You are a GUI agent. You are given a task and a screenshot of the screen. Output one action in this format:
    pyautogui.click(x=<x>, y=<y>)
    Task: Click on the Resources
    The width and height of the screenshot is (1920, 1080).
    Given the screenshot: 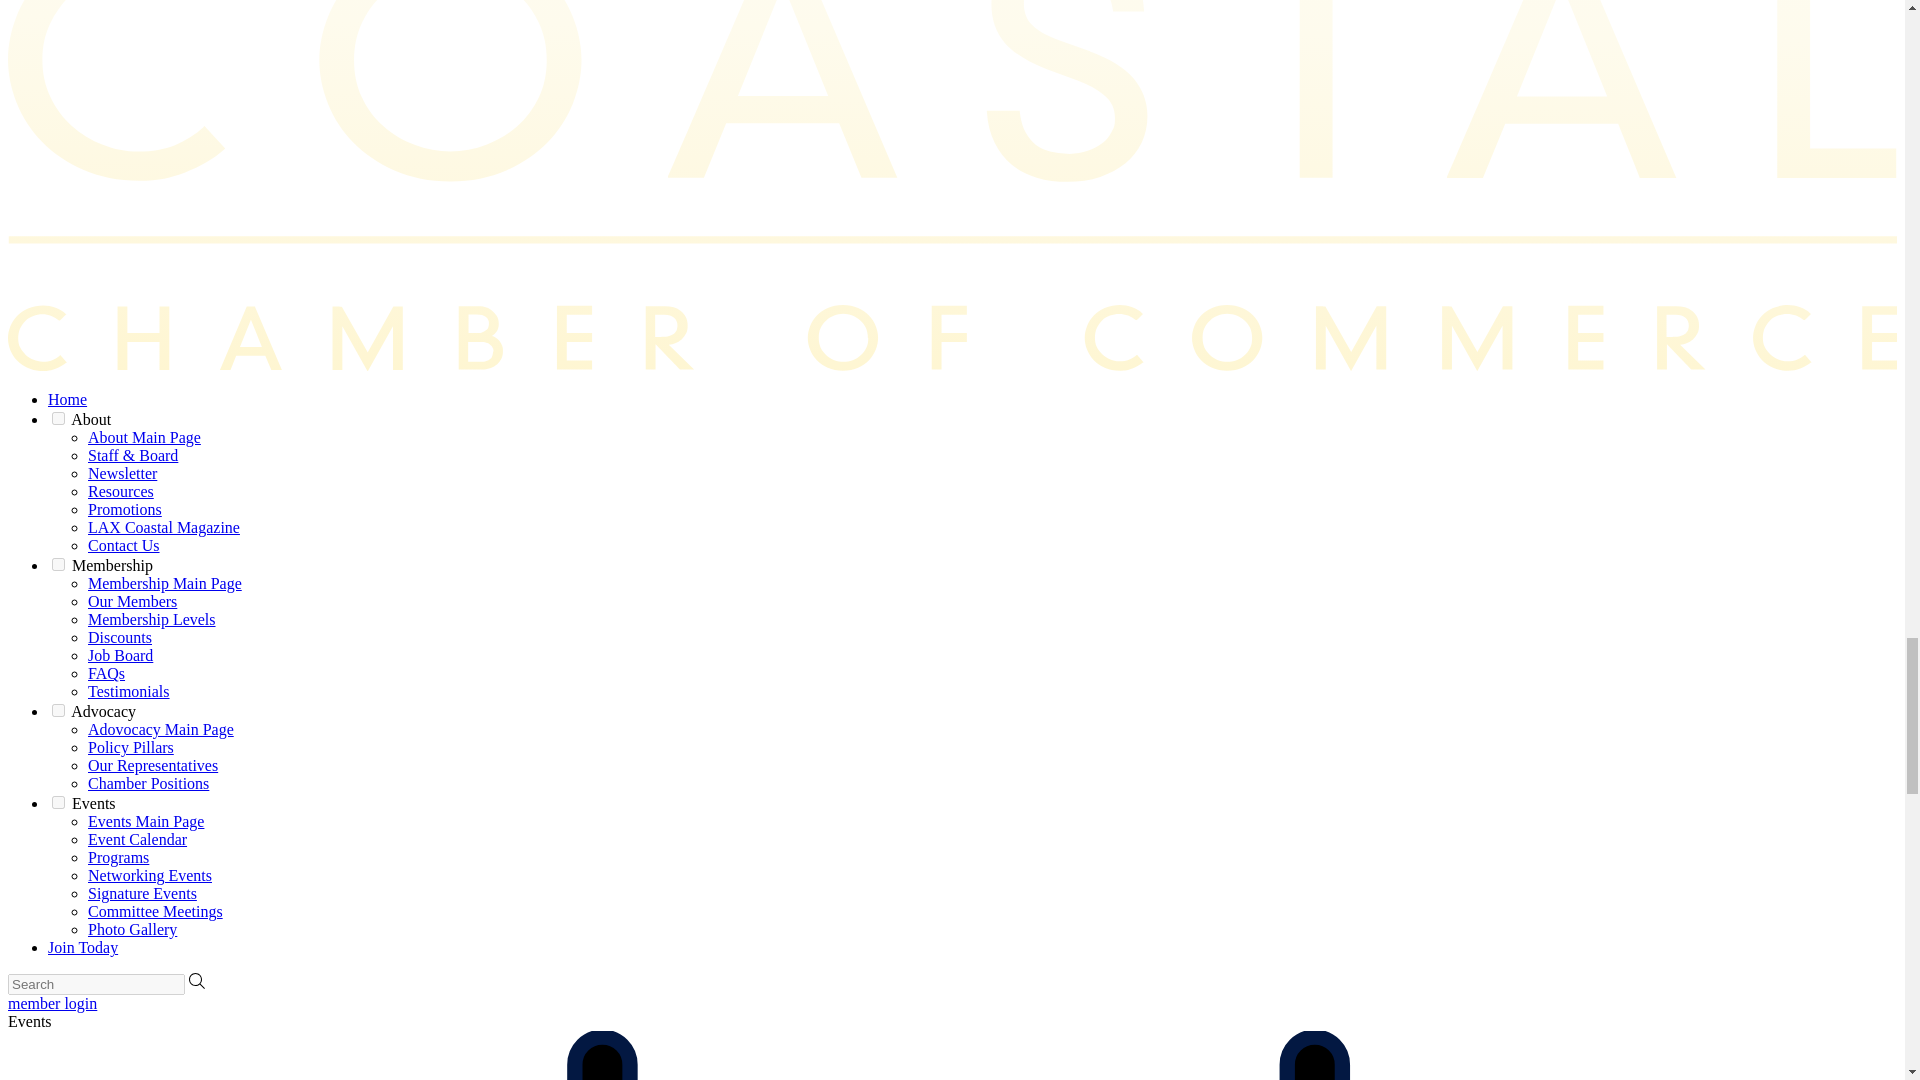 What is the action you would take?
    pyautogui.click(x=120, y=491)
    